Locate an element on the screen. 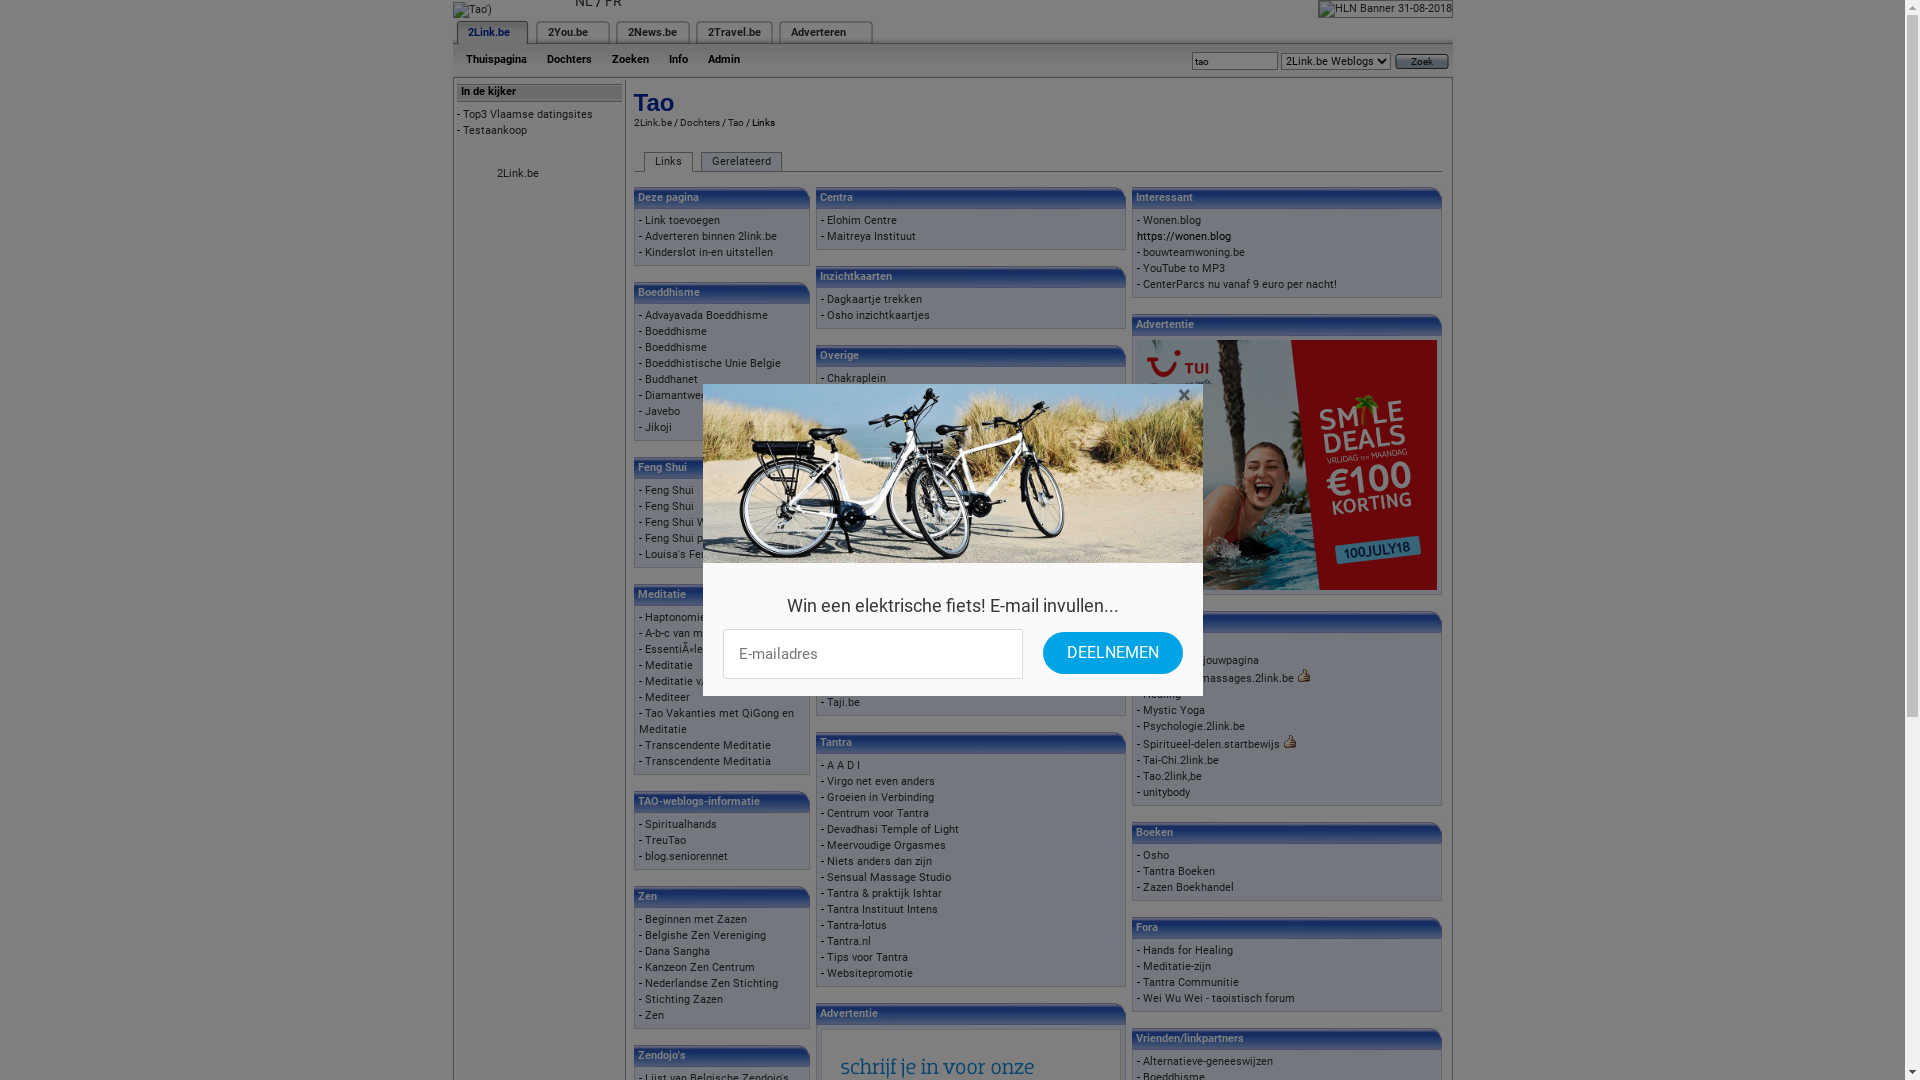  Diamantweg-boeddhisme is located at coordinates (707, 396).